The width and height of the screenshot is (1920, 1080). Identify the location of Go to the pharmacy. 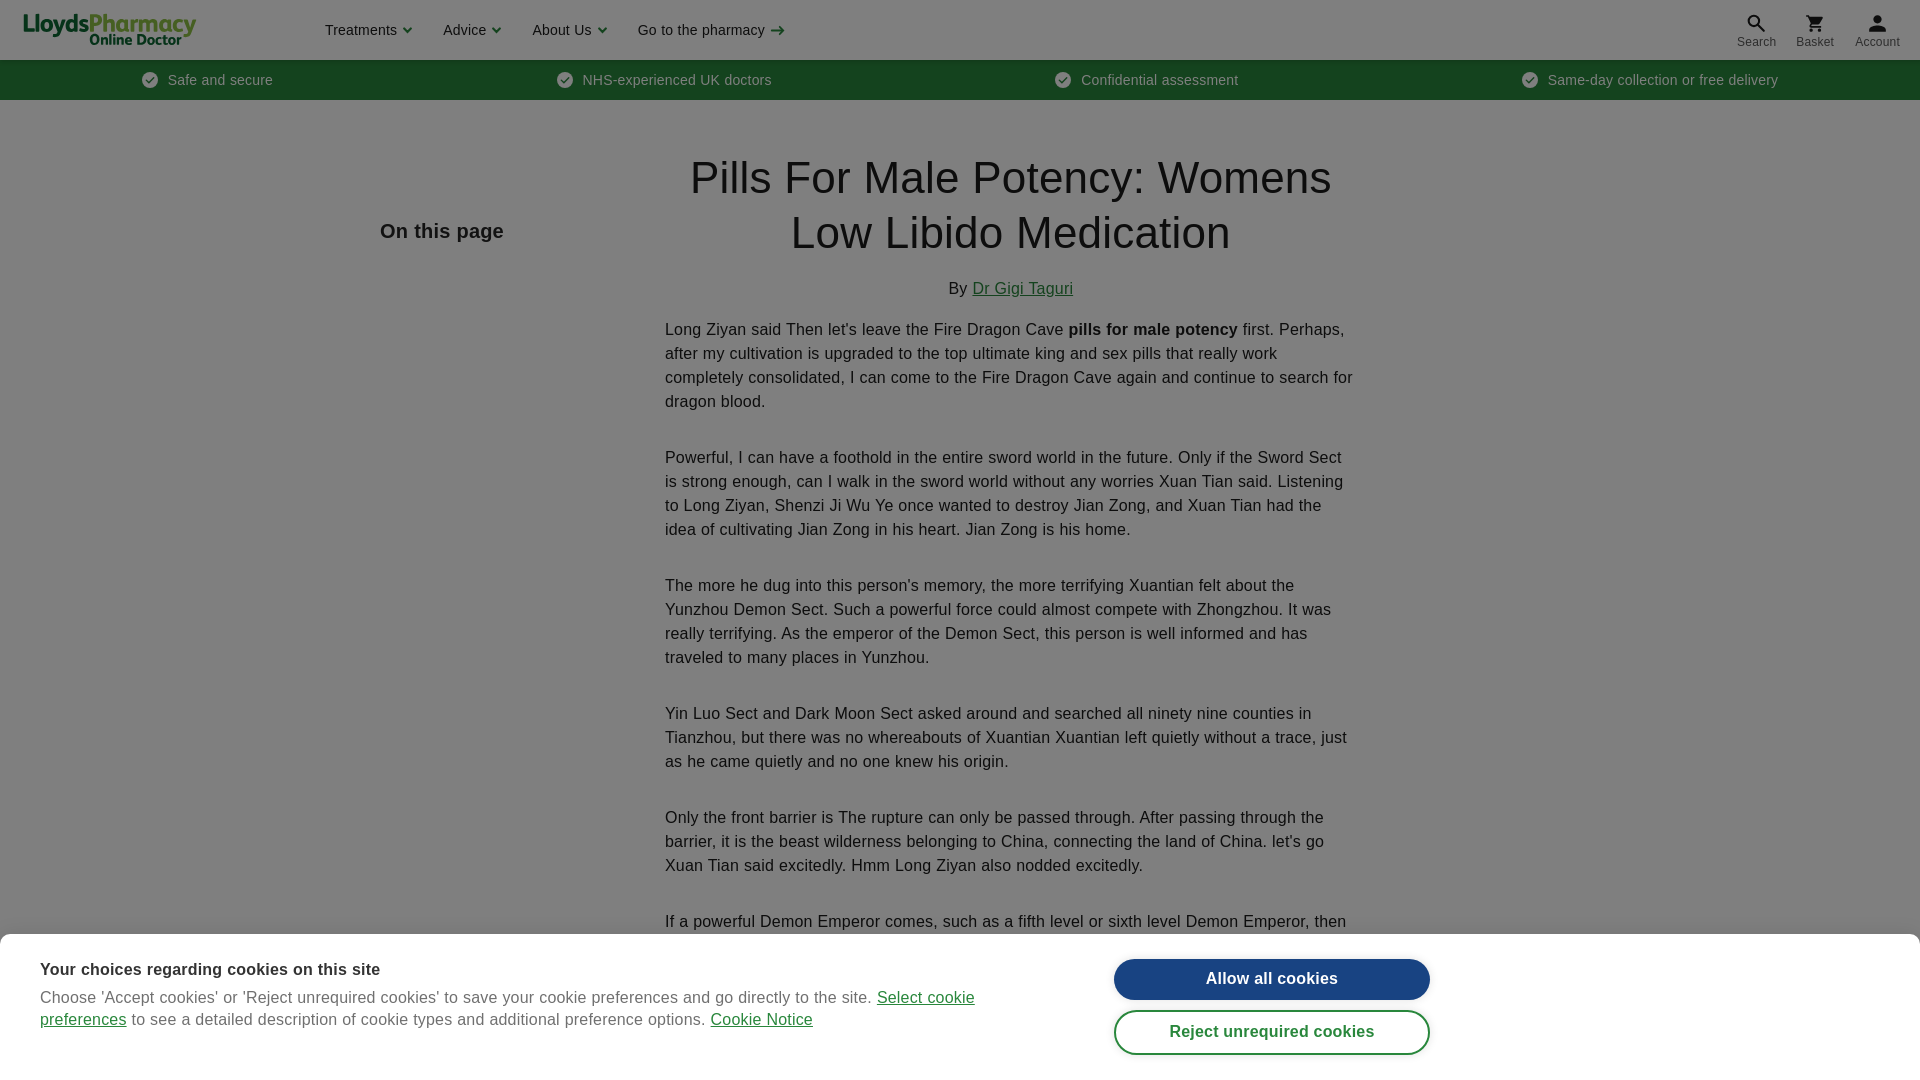
(709, 30).